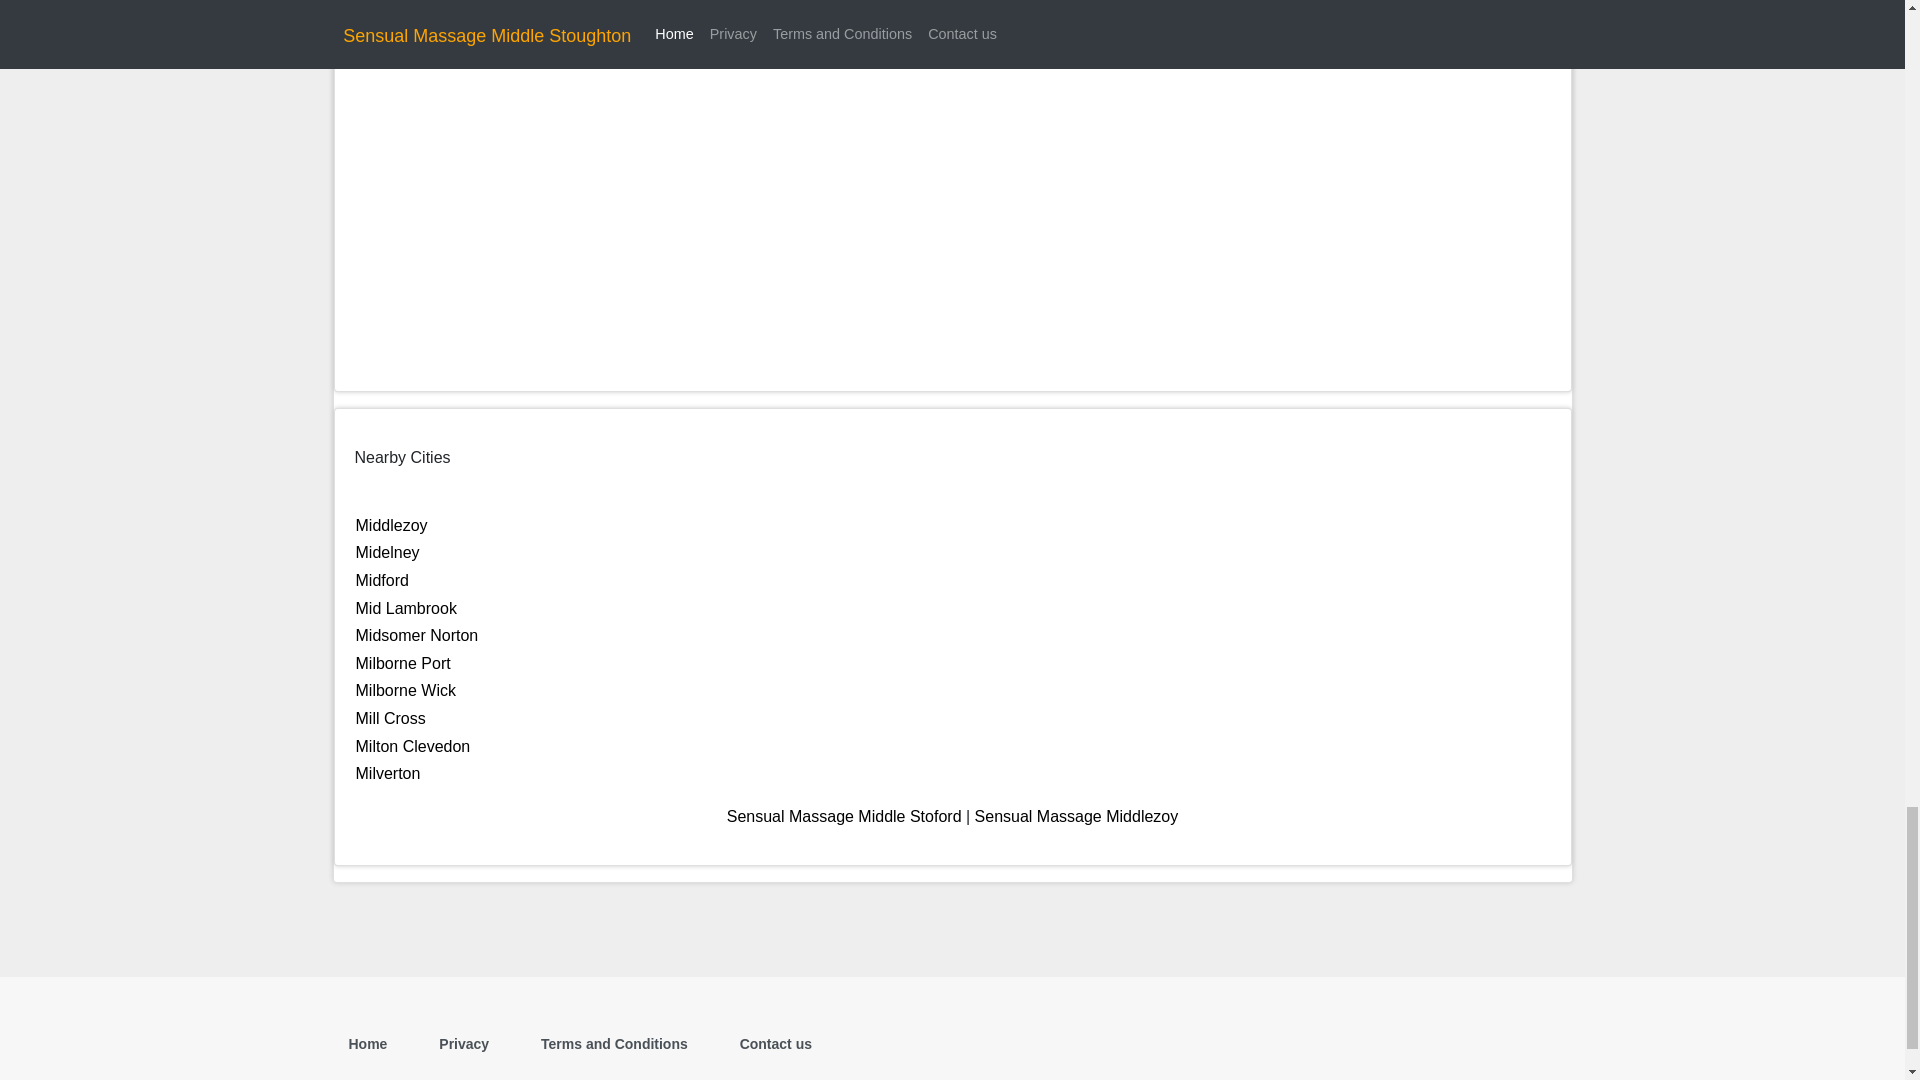 Image resolution: width=1920 pixels, height=1080 pixels. I want to click on Milborne Port, so click(403, 662).